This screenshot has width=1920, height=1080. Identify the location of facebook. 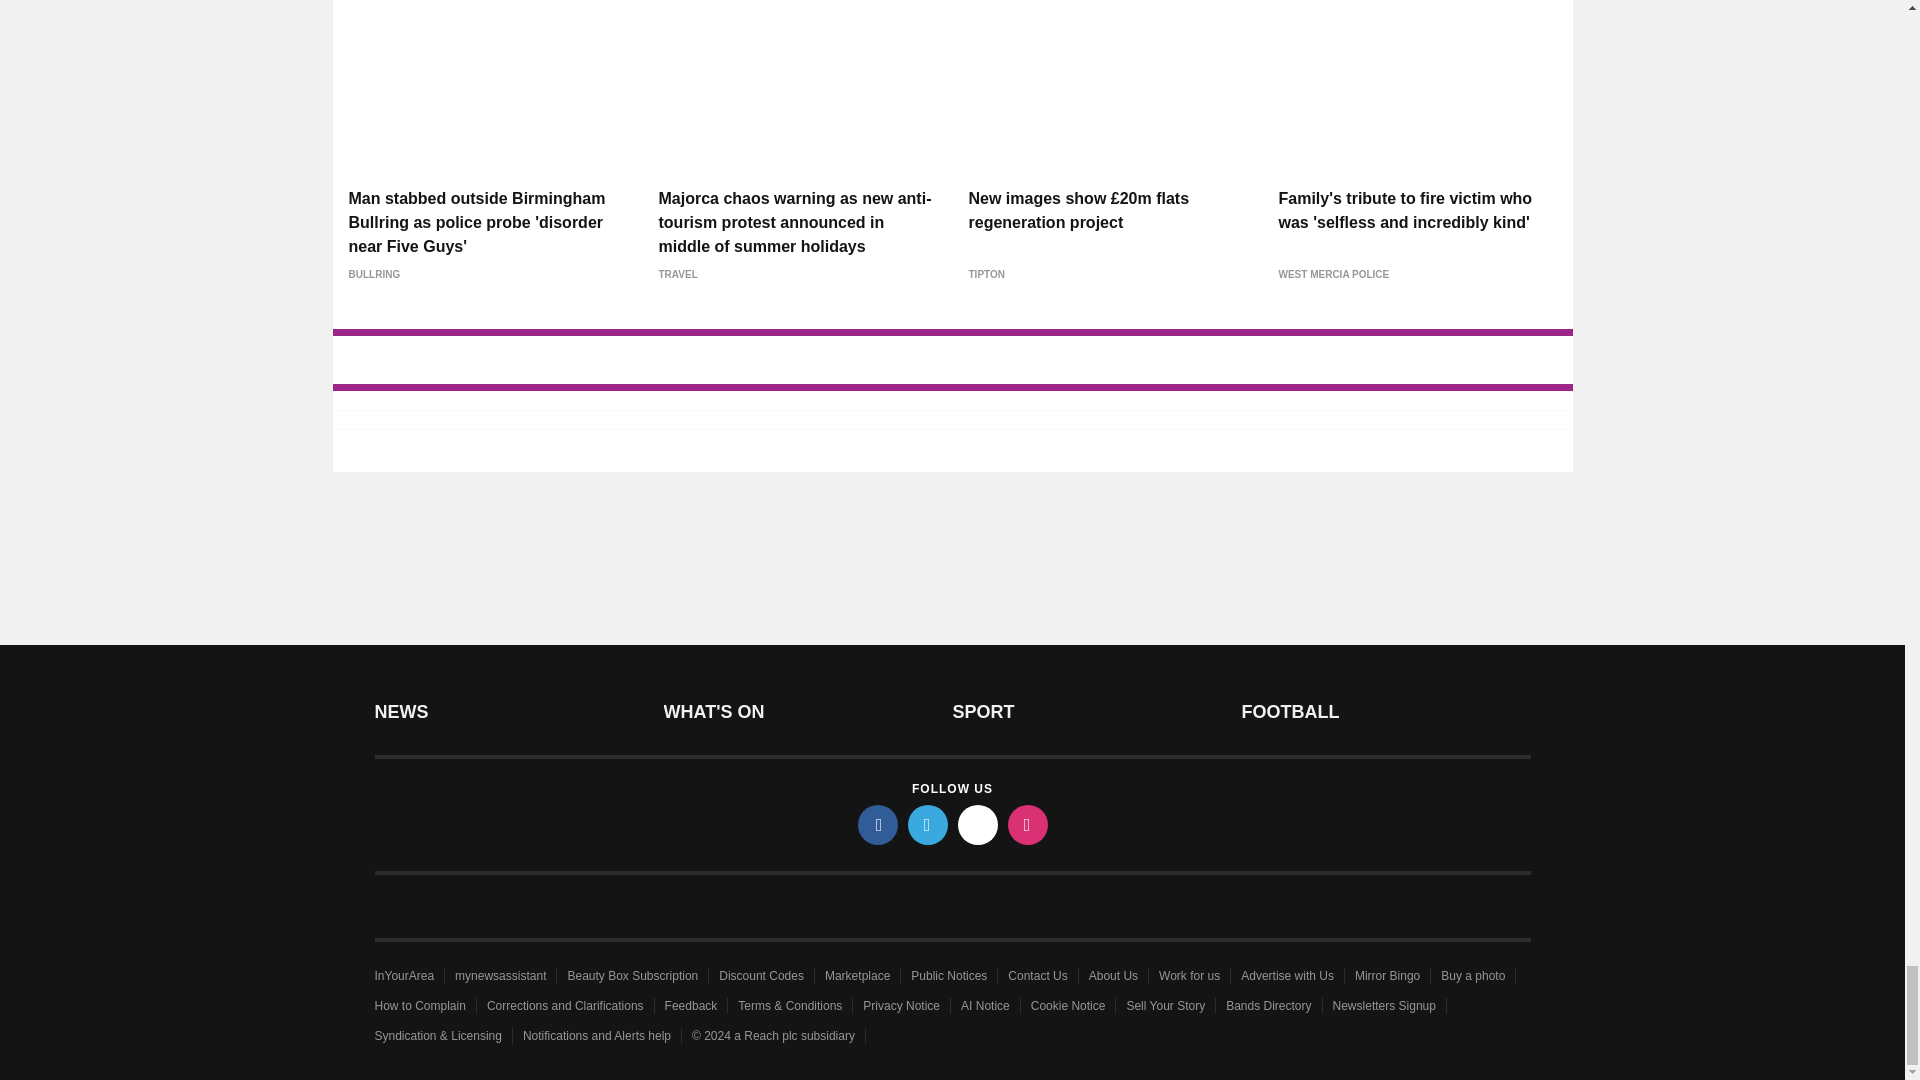
(878, 824).